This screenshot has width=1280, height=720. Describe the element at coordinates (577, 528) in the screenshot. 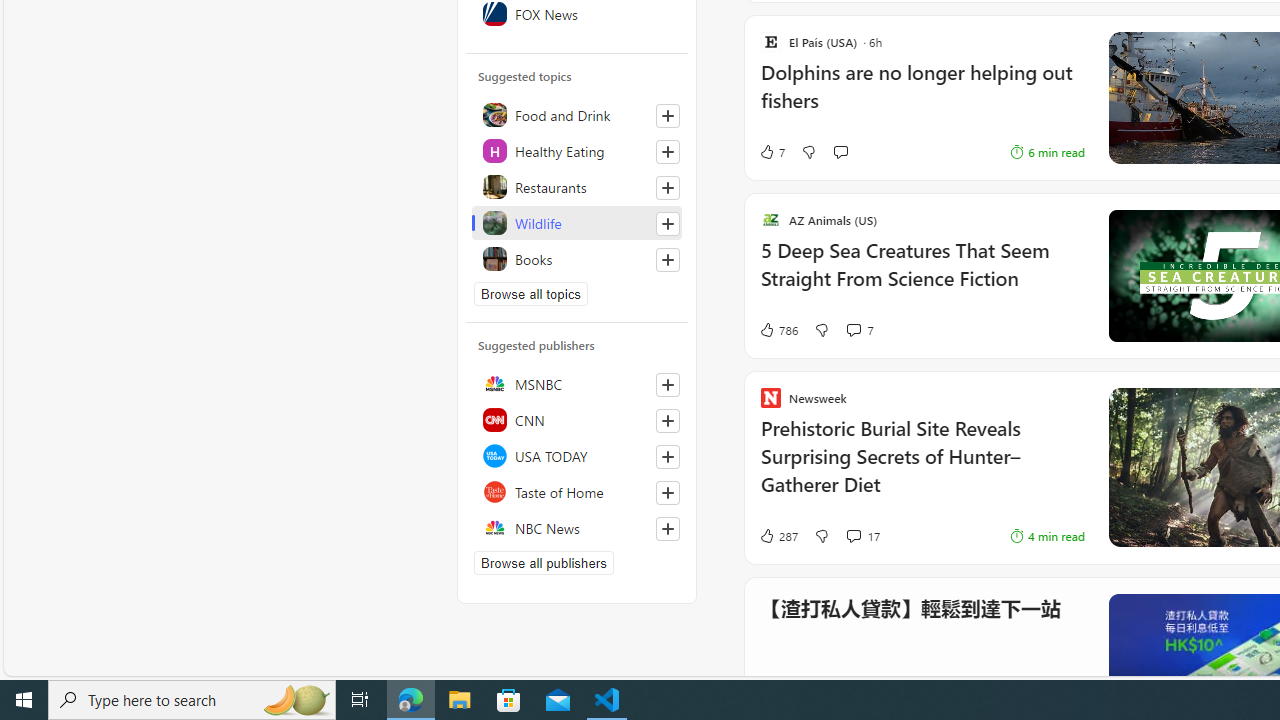

I see `NBC News` at that location.